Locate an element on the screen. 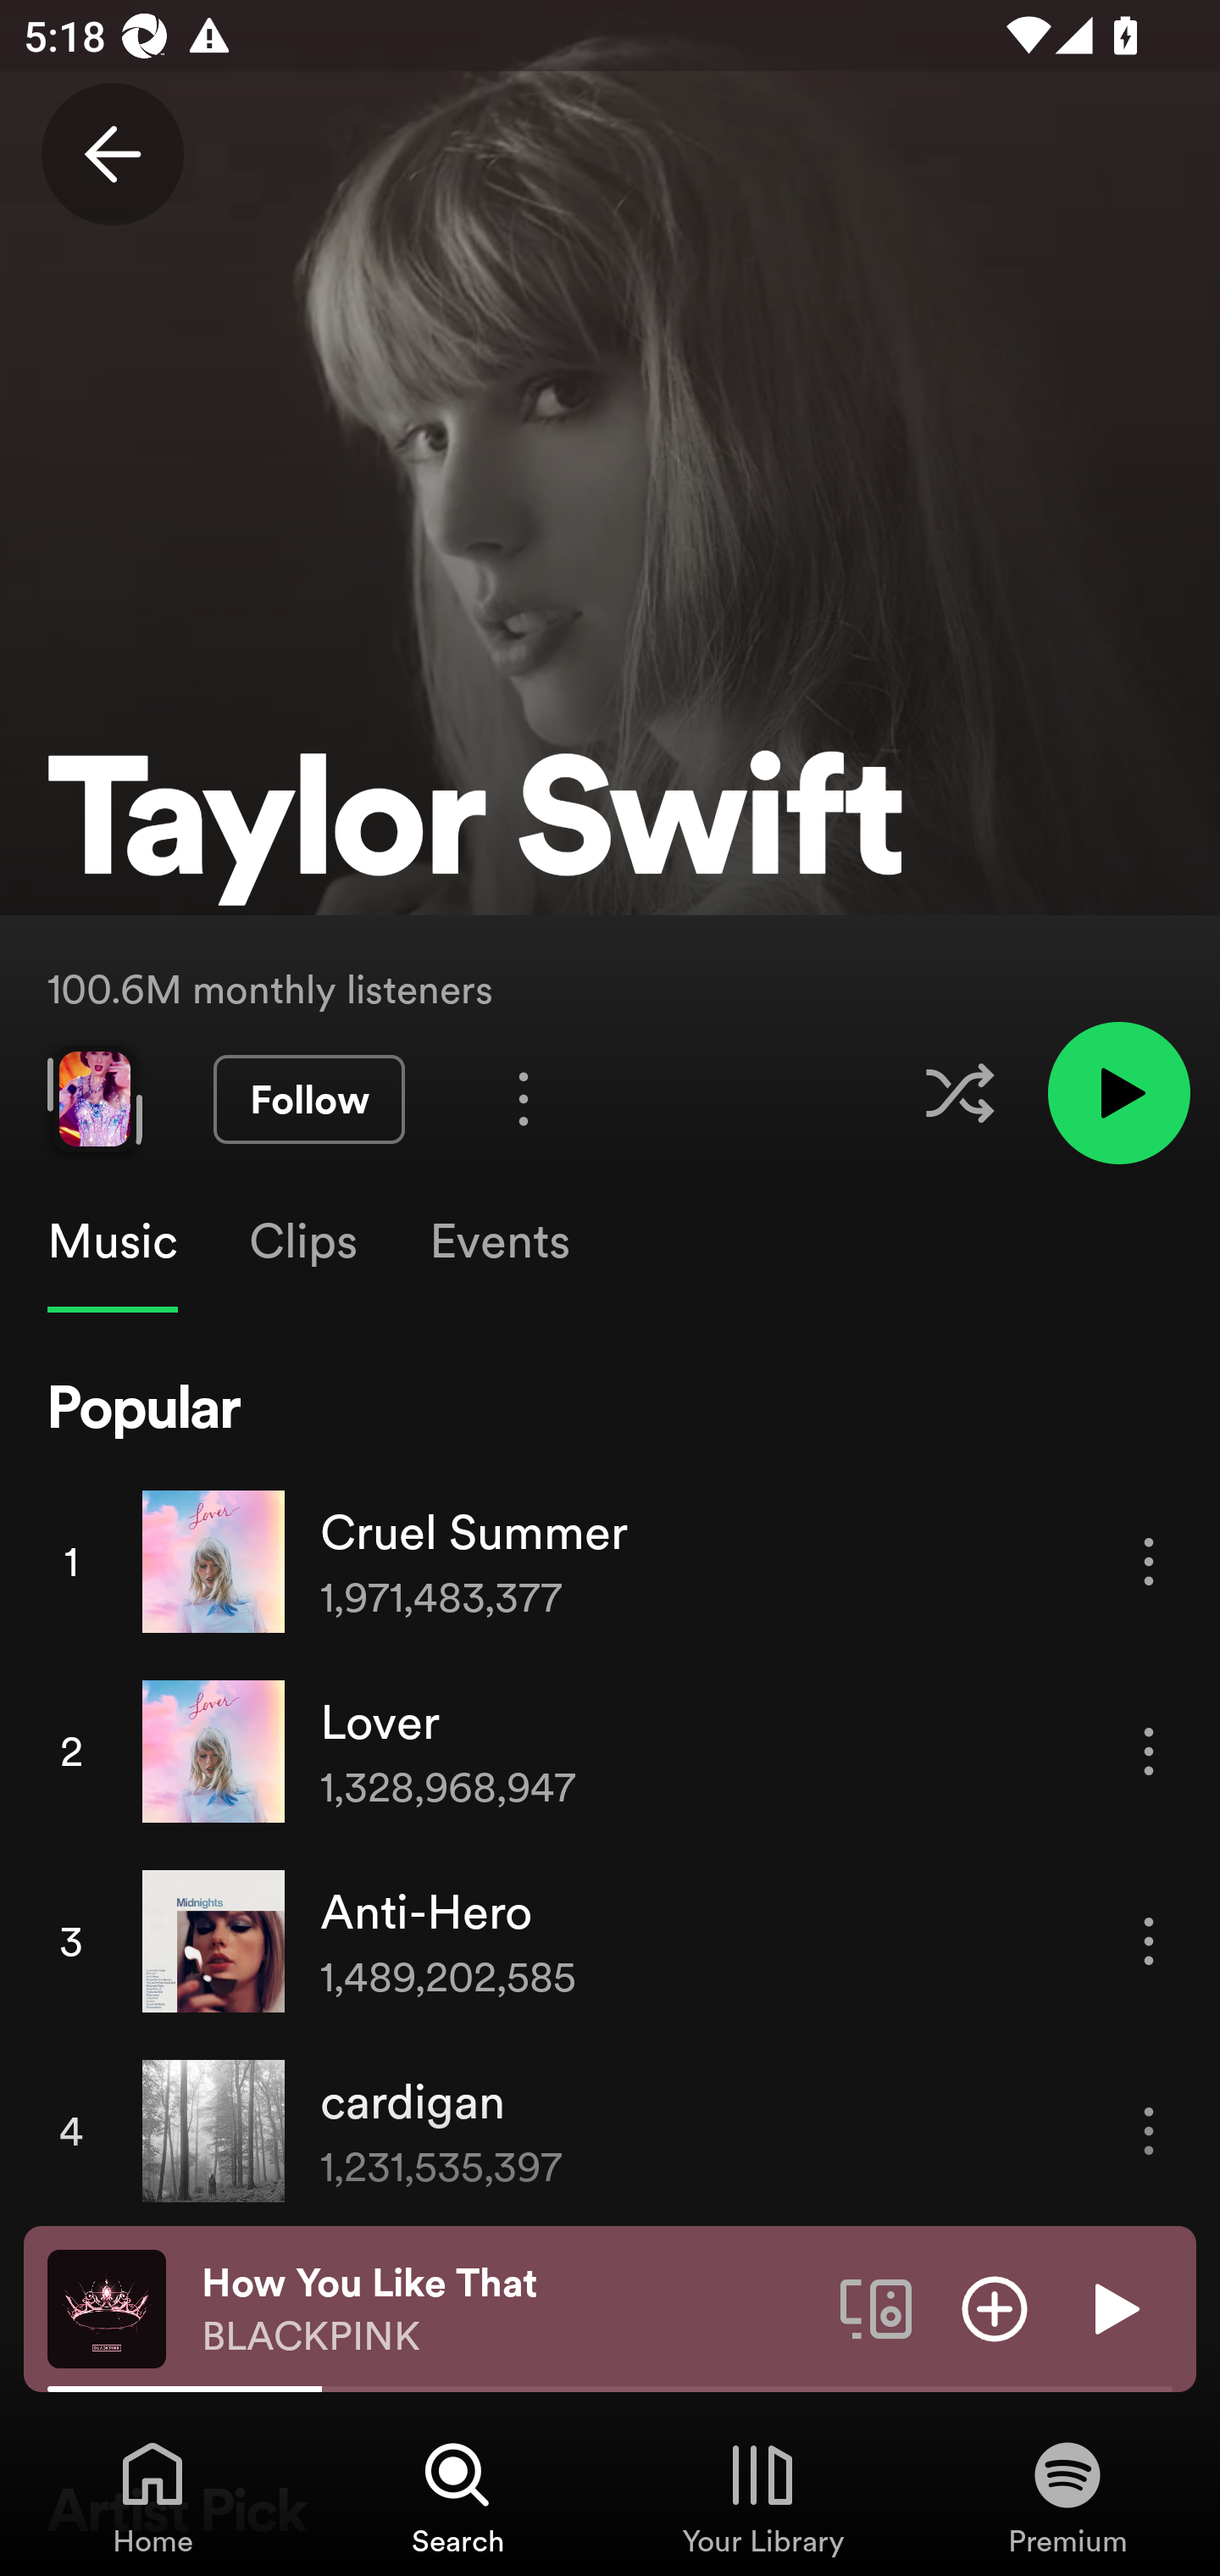 The width and height of the screenshot is (1220, 2576). Search, Tab 2 of 4 Search Search is located at coordinates (457, 2496).